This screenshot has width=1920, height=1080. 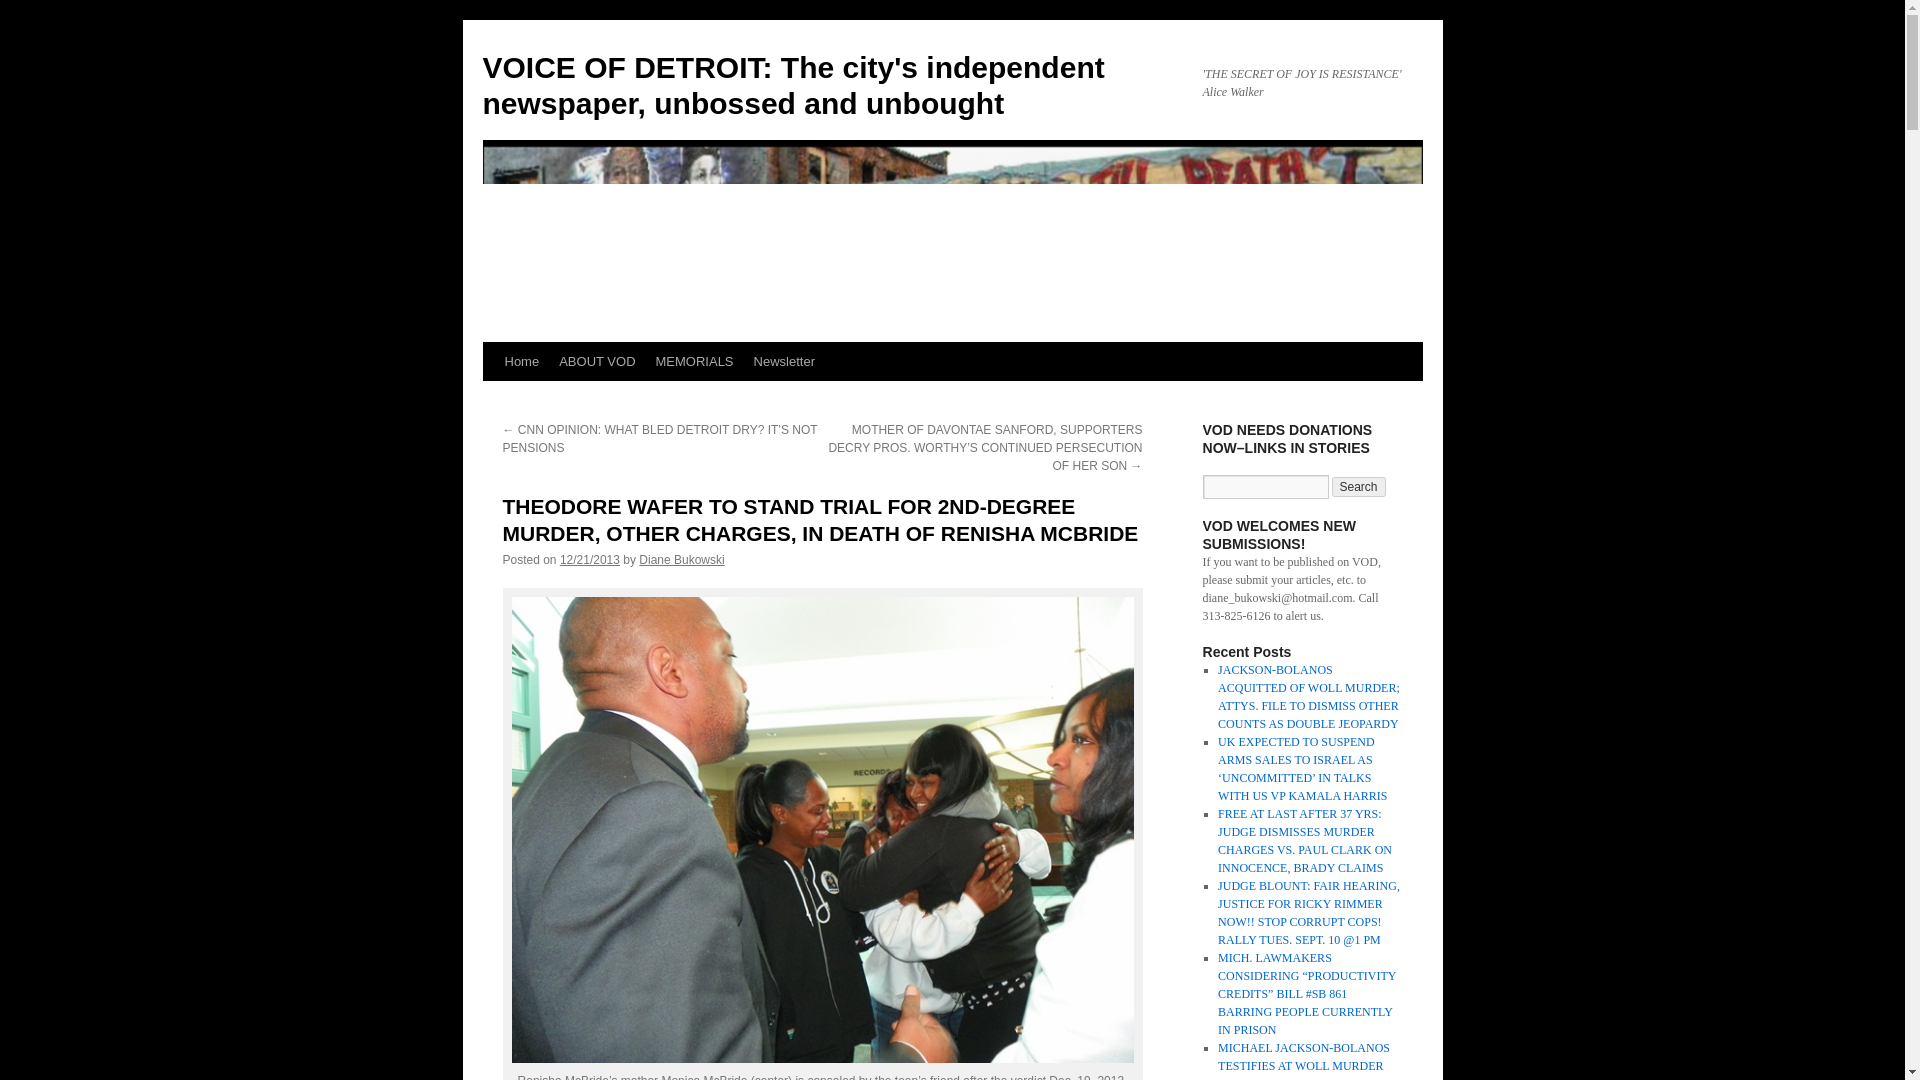 I want to click on Search, so click(x=1359, y=486).